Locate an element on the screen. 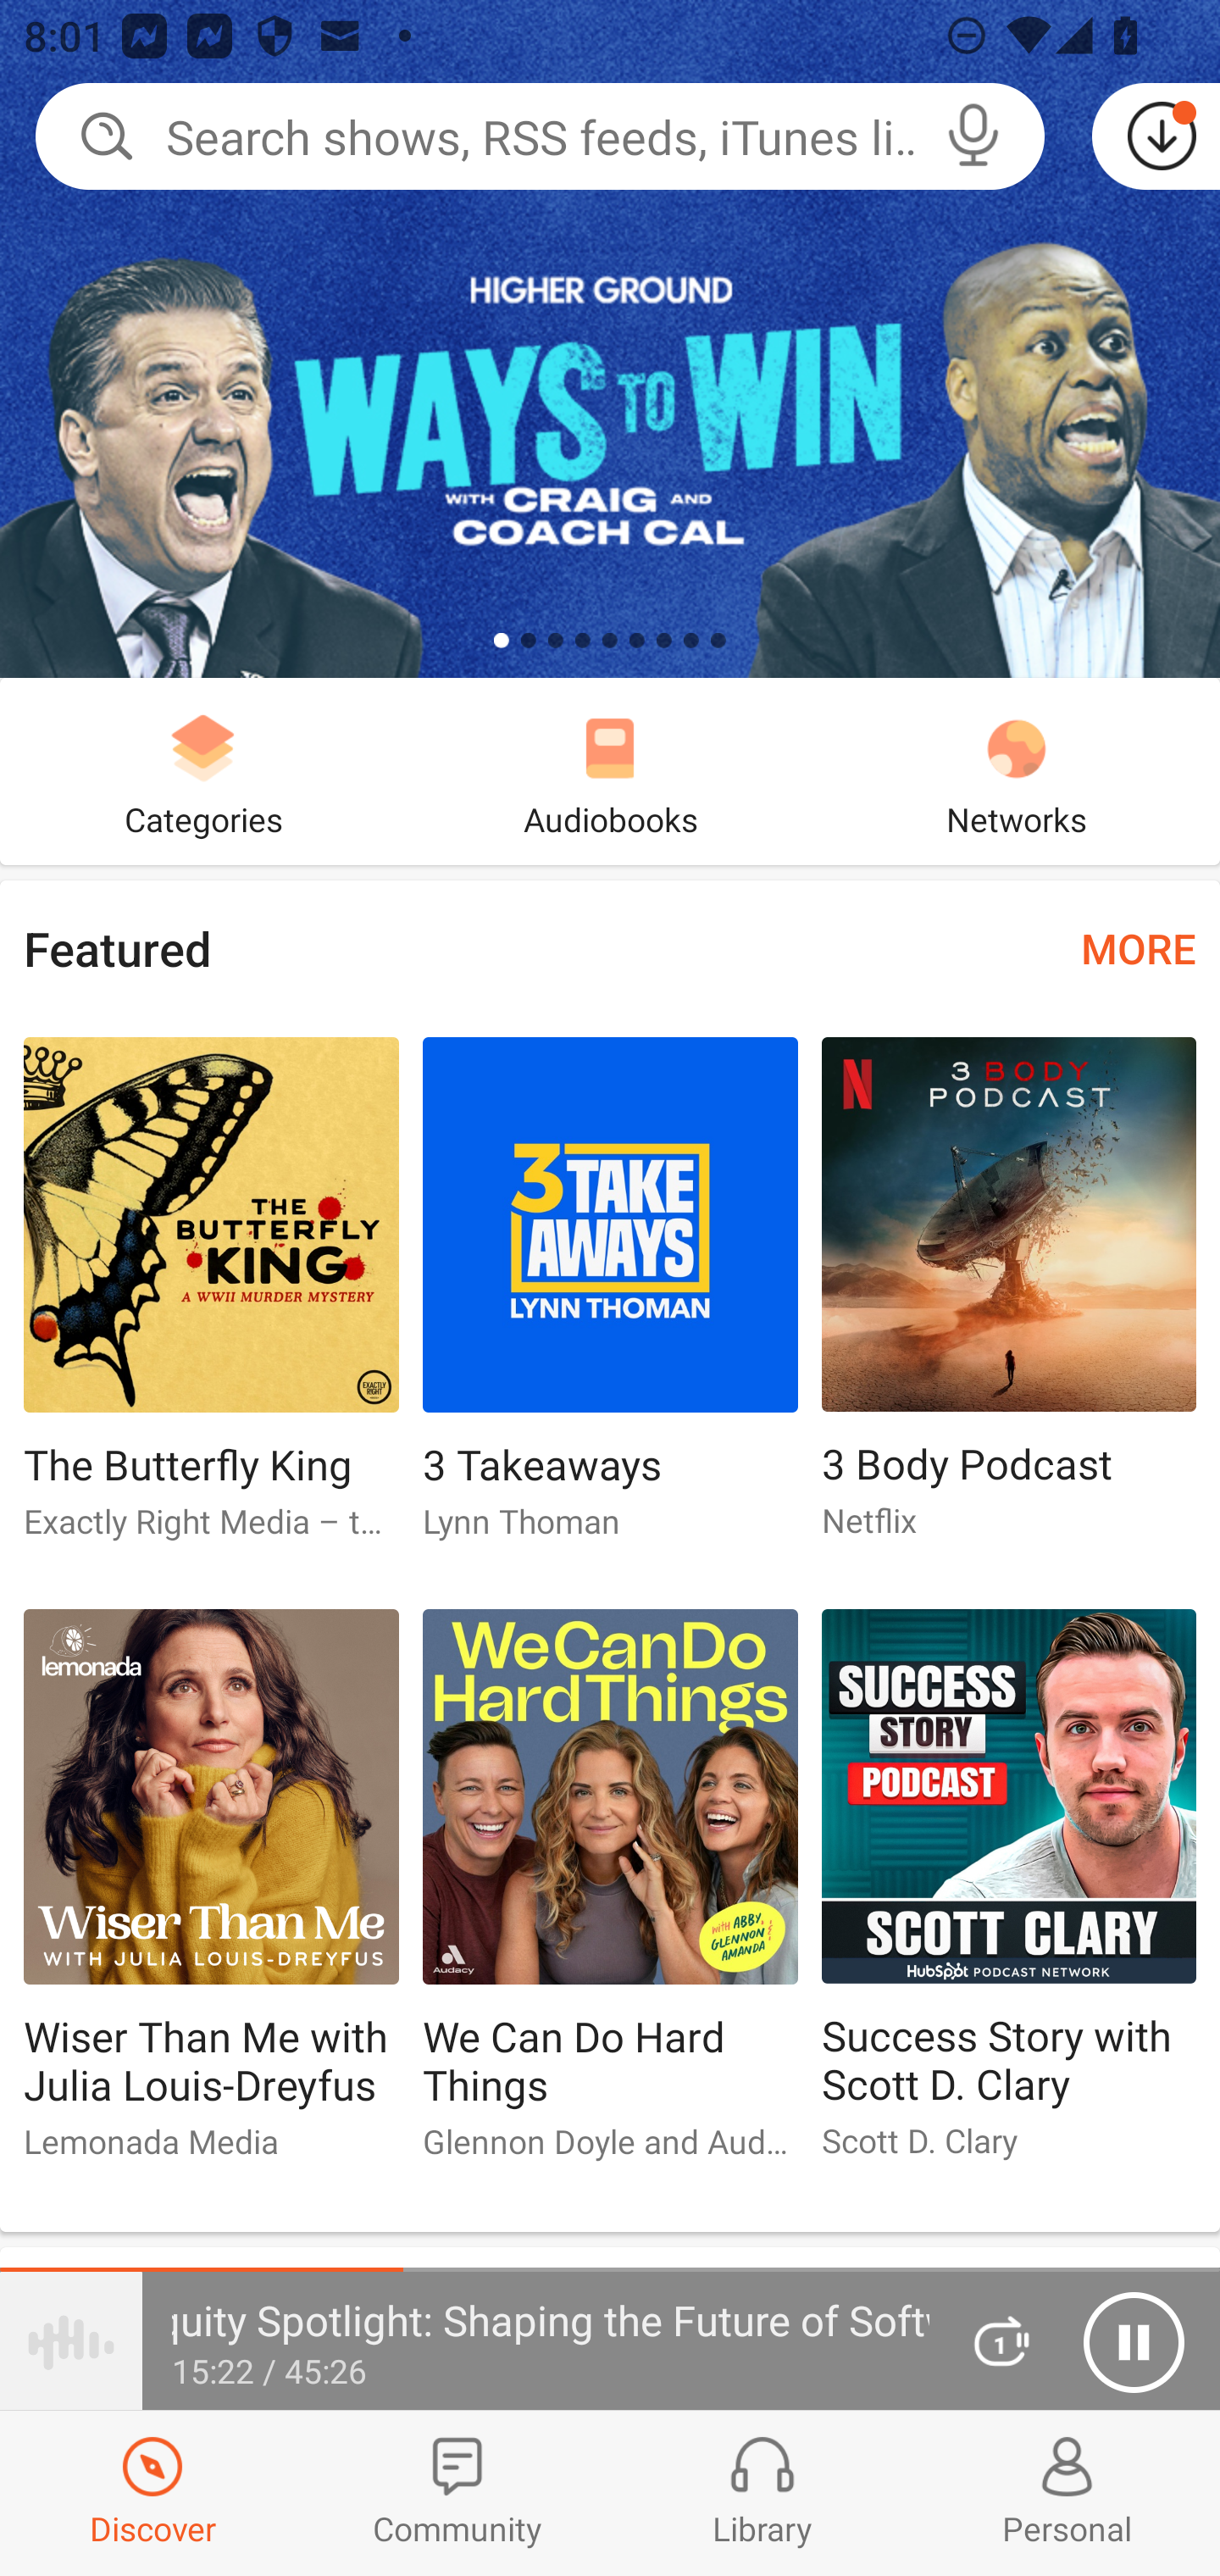  Pause is located at coordinates (1134, 2342).